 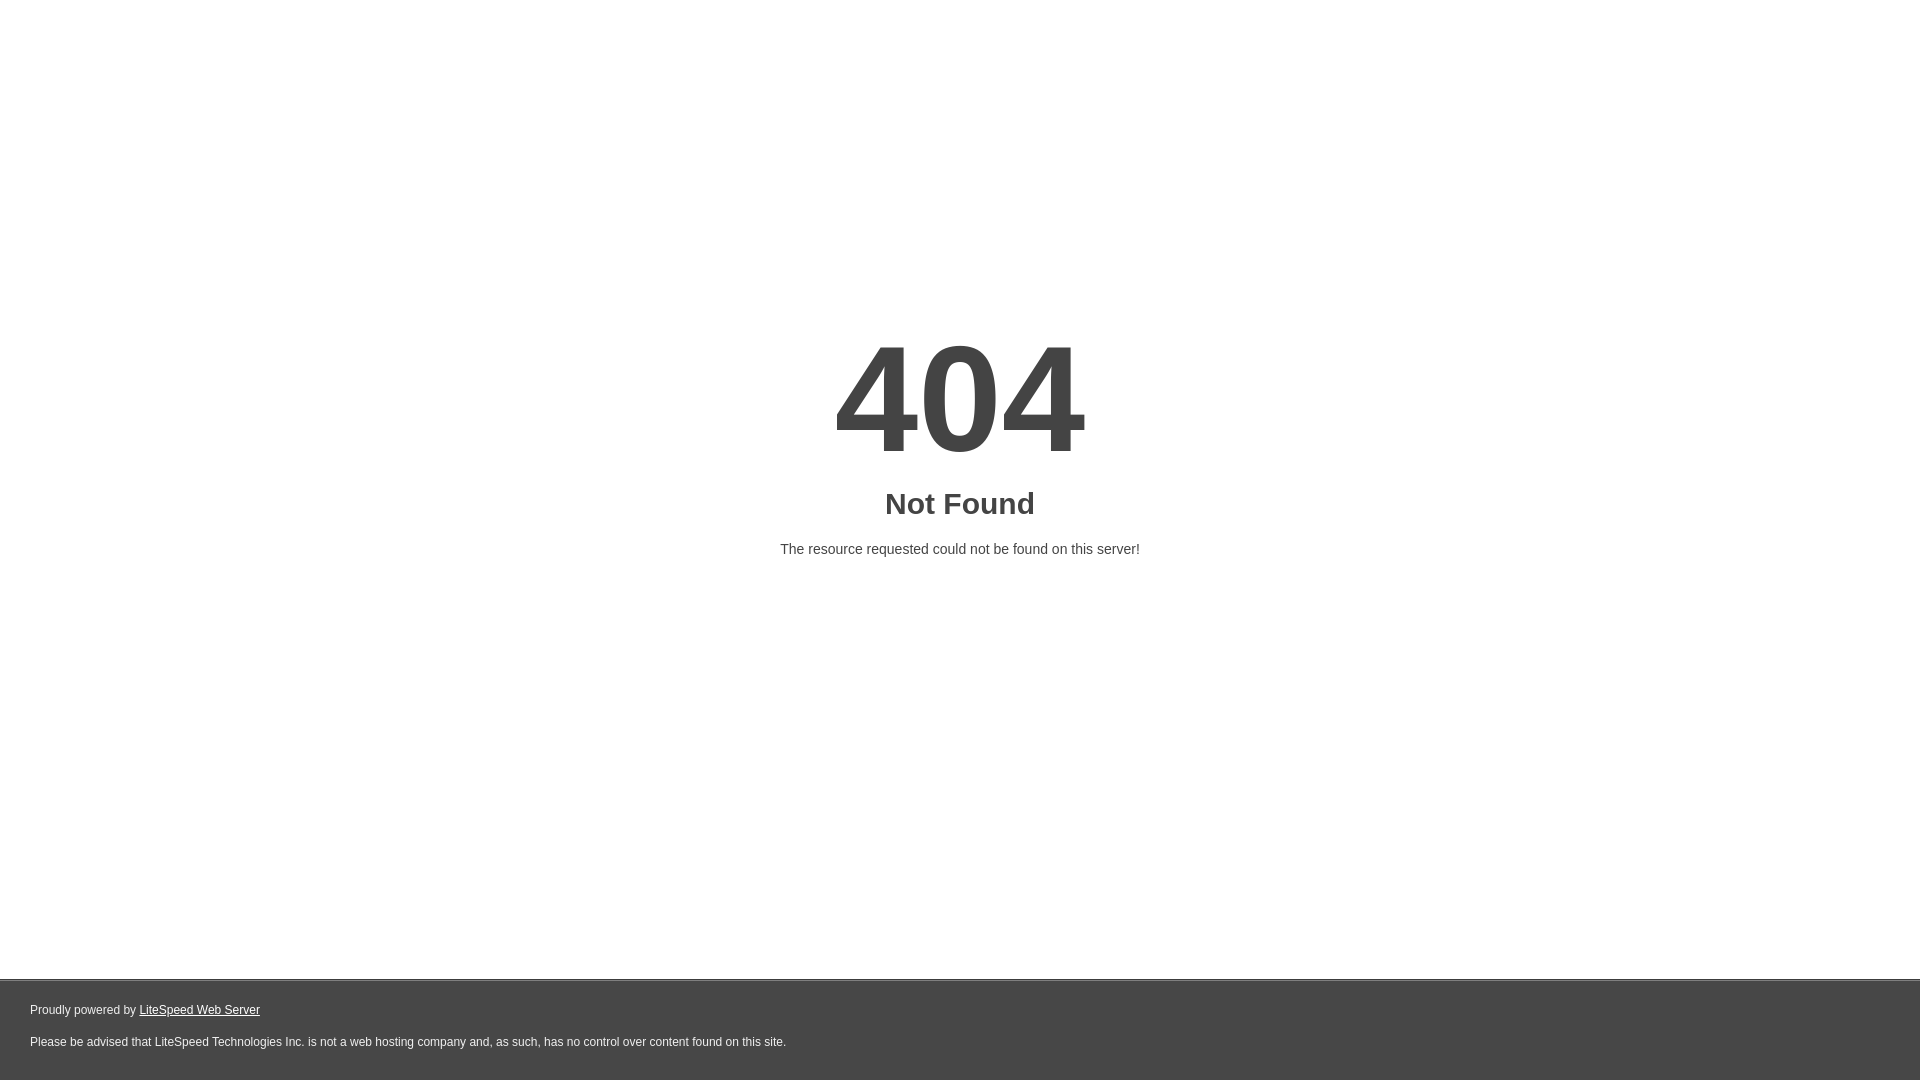 I want to click on LiteSpeed Web Server, so click(x=200, y=1010).